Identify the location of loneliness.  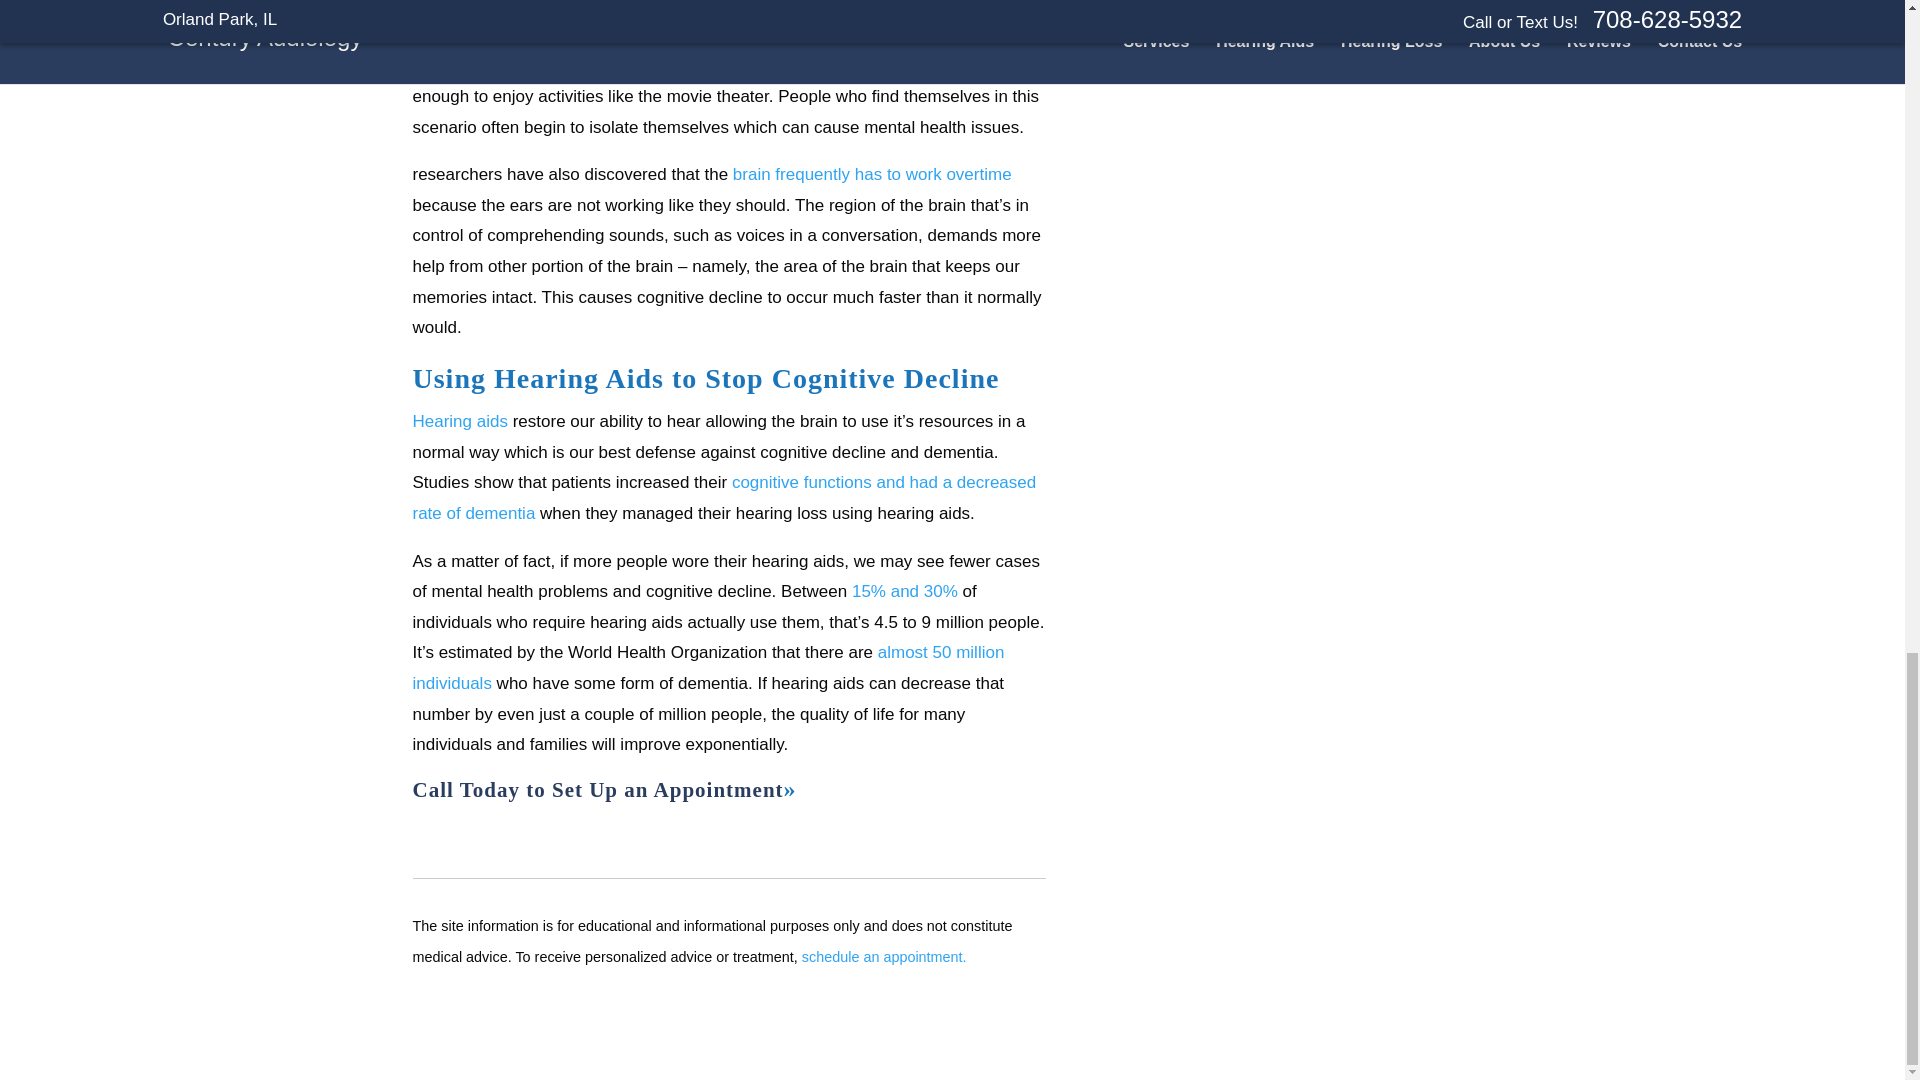
(640, 7).